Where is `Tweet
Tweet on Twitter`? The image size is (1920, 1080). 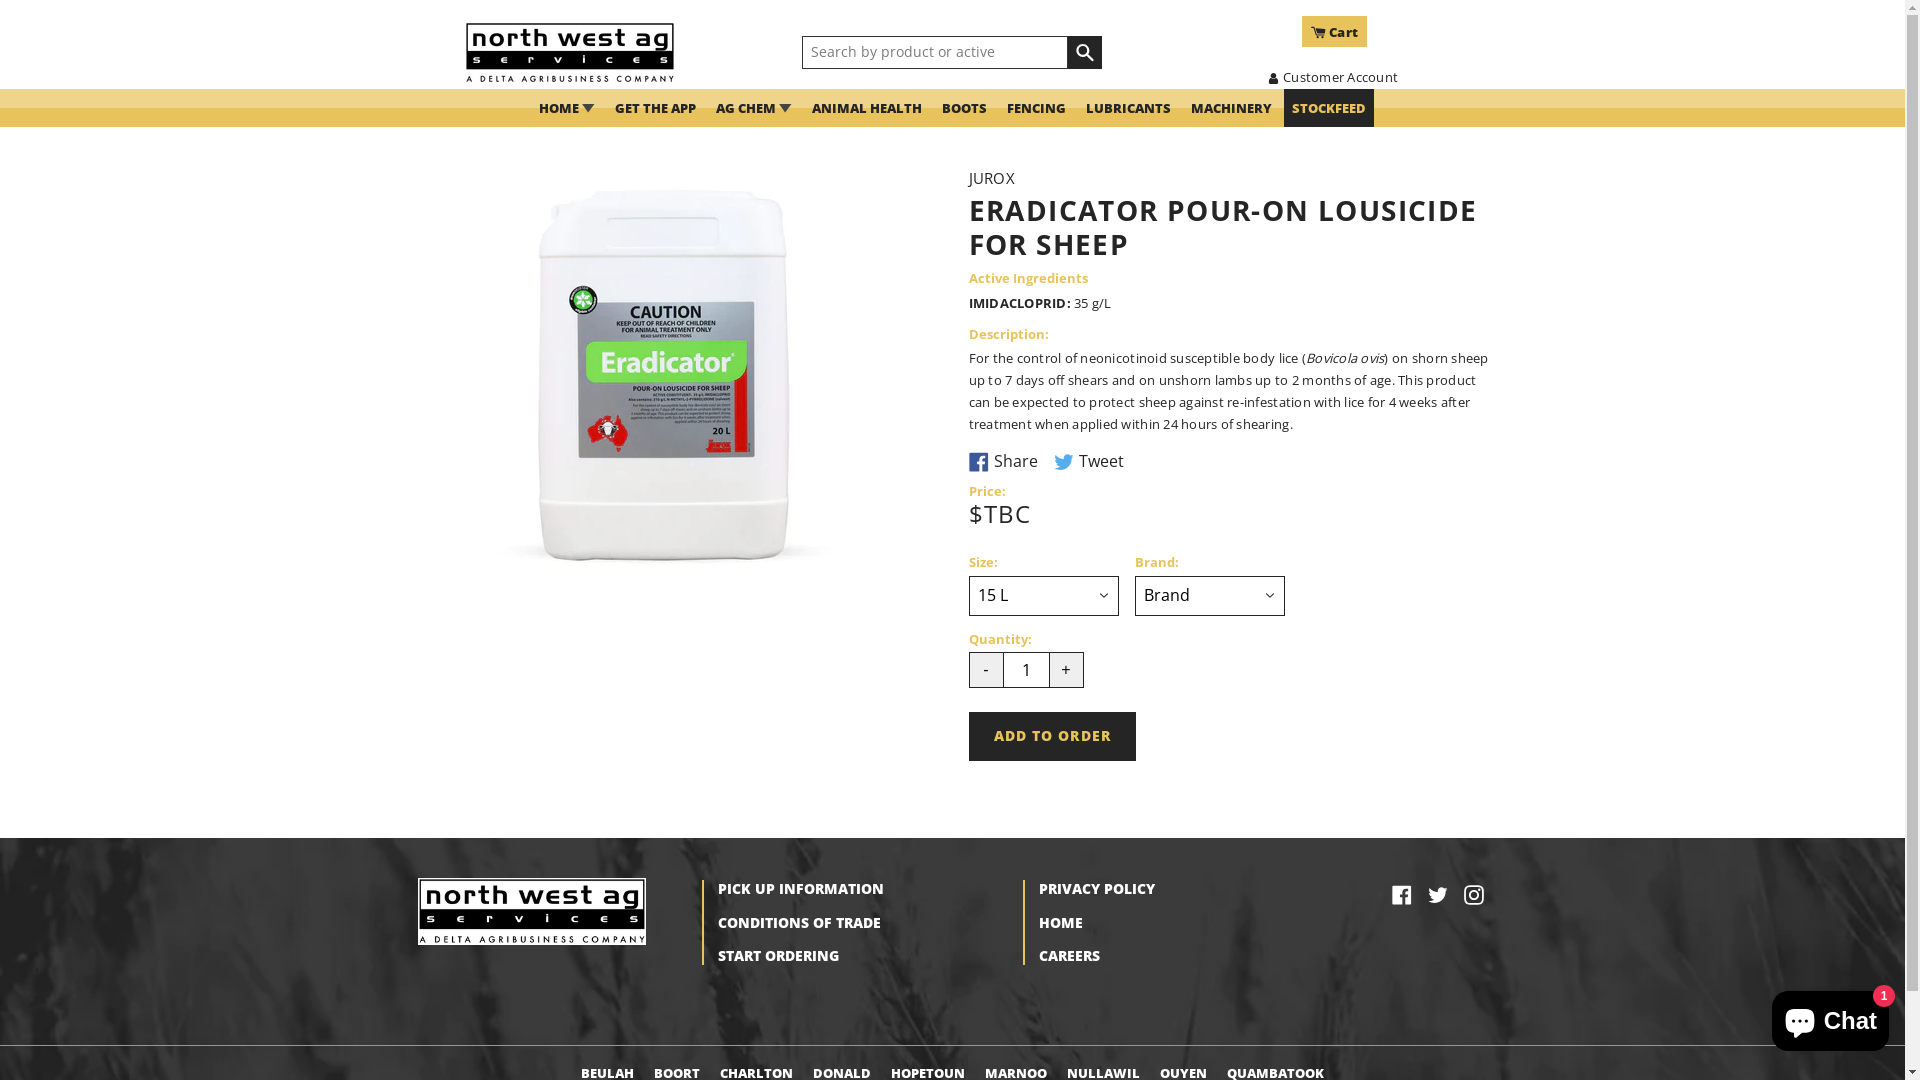
Tweet
Tweet on Twitter is located at coordinates (1089, 461).